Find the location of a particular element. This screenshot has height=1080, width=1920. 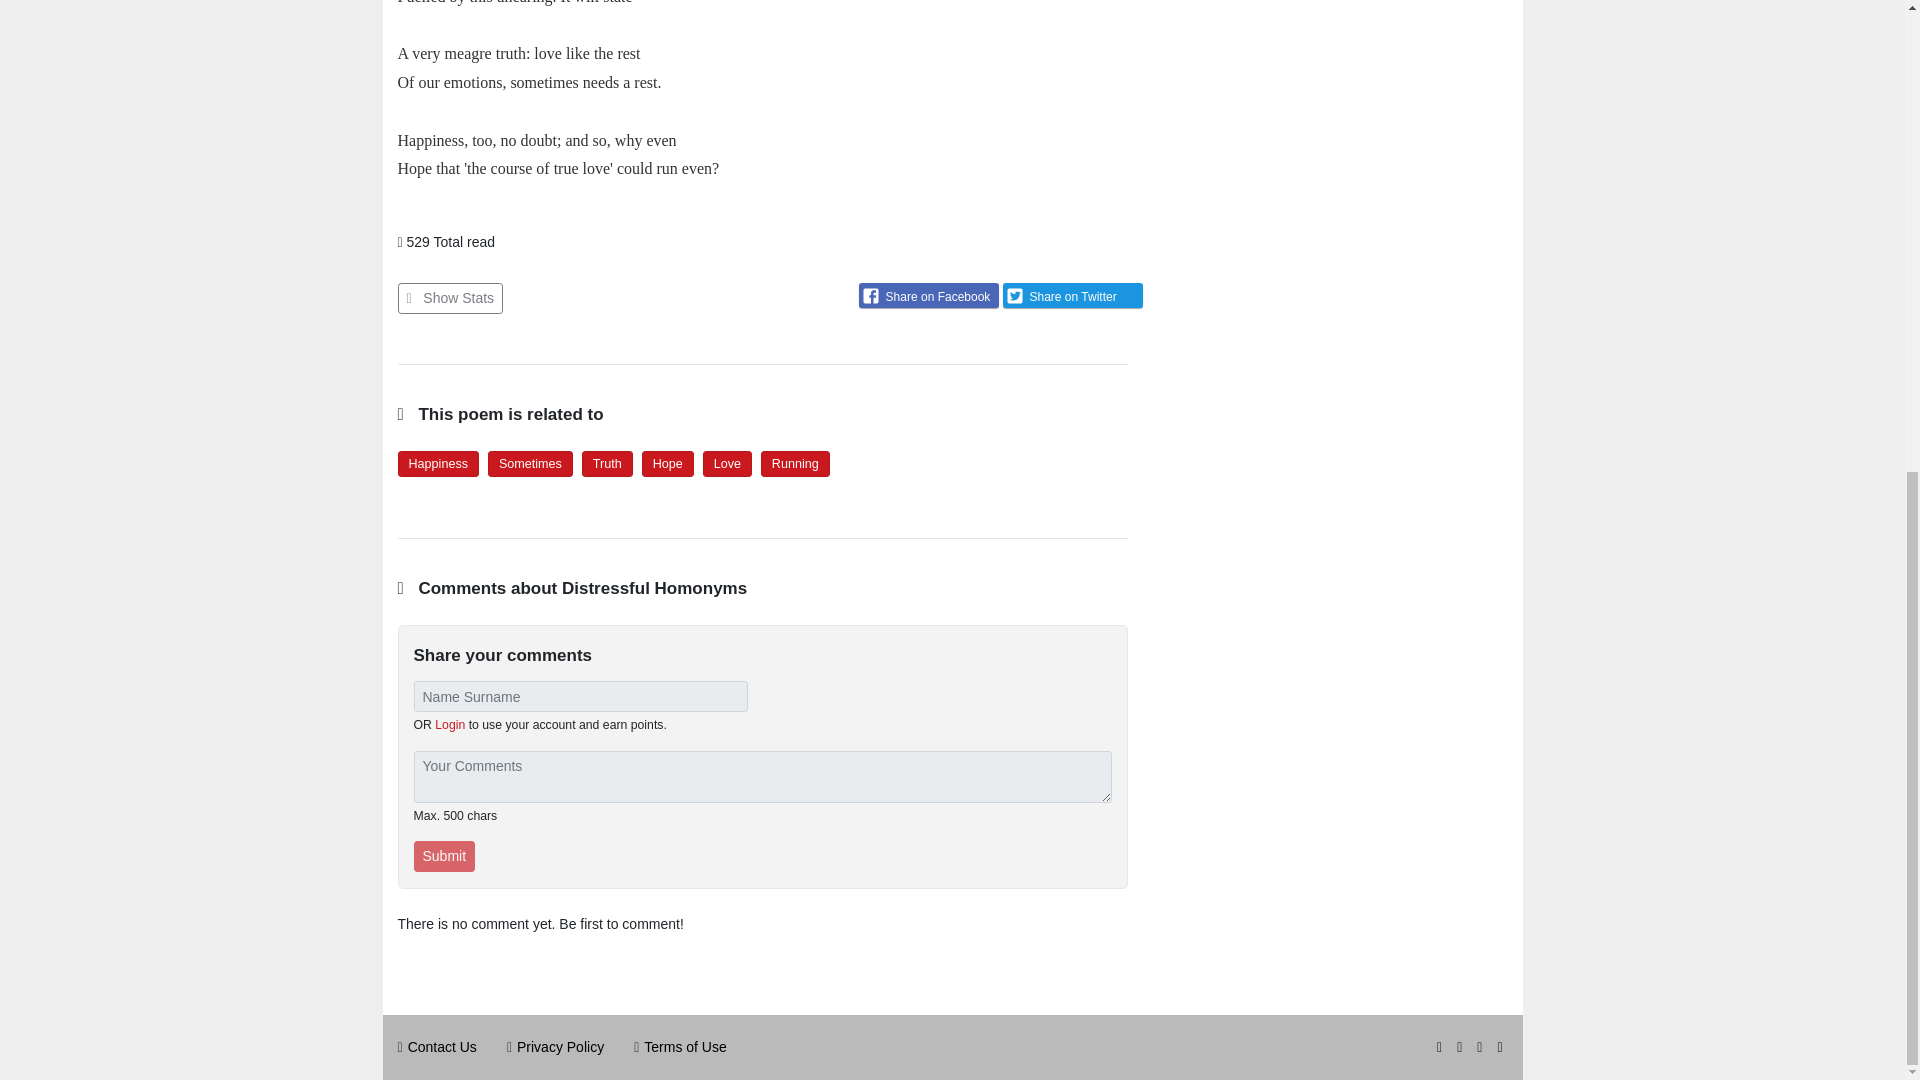

Terms of Use is located at coordinates (684, 1046).